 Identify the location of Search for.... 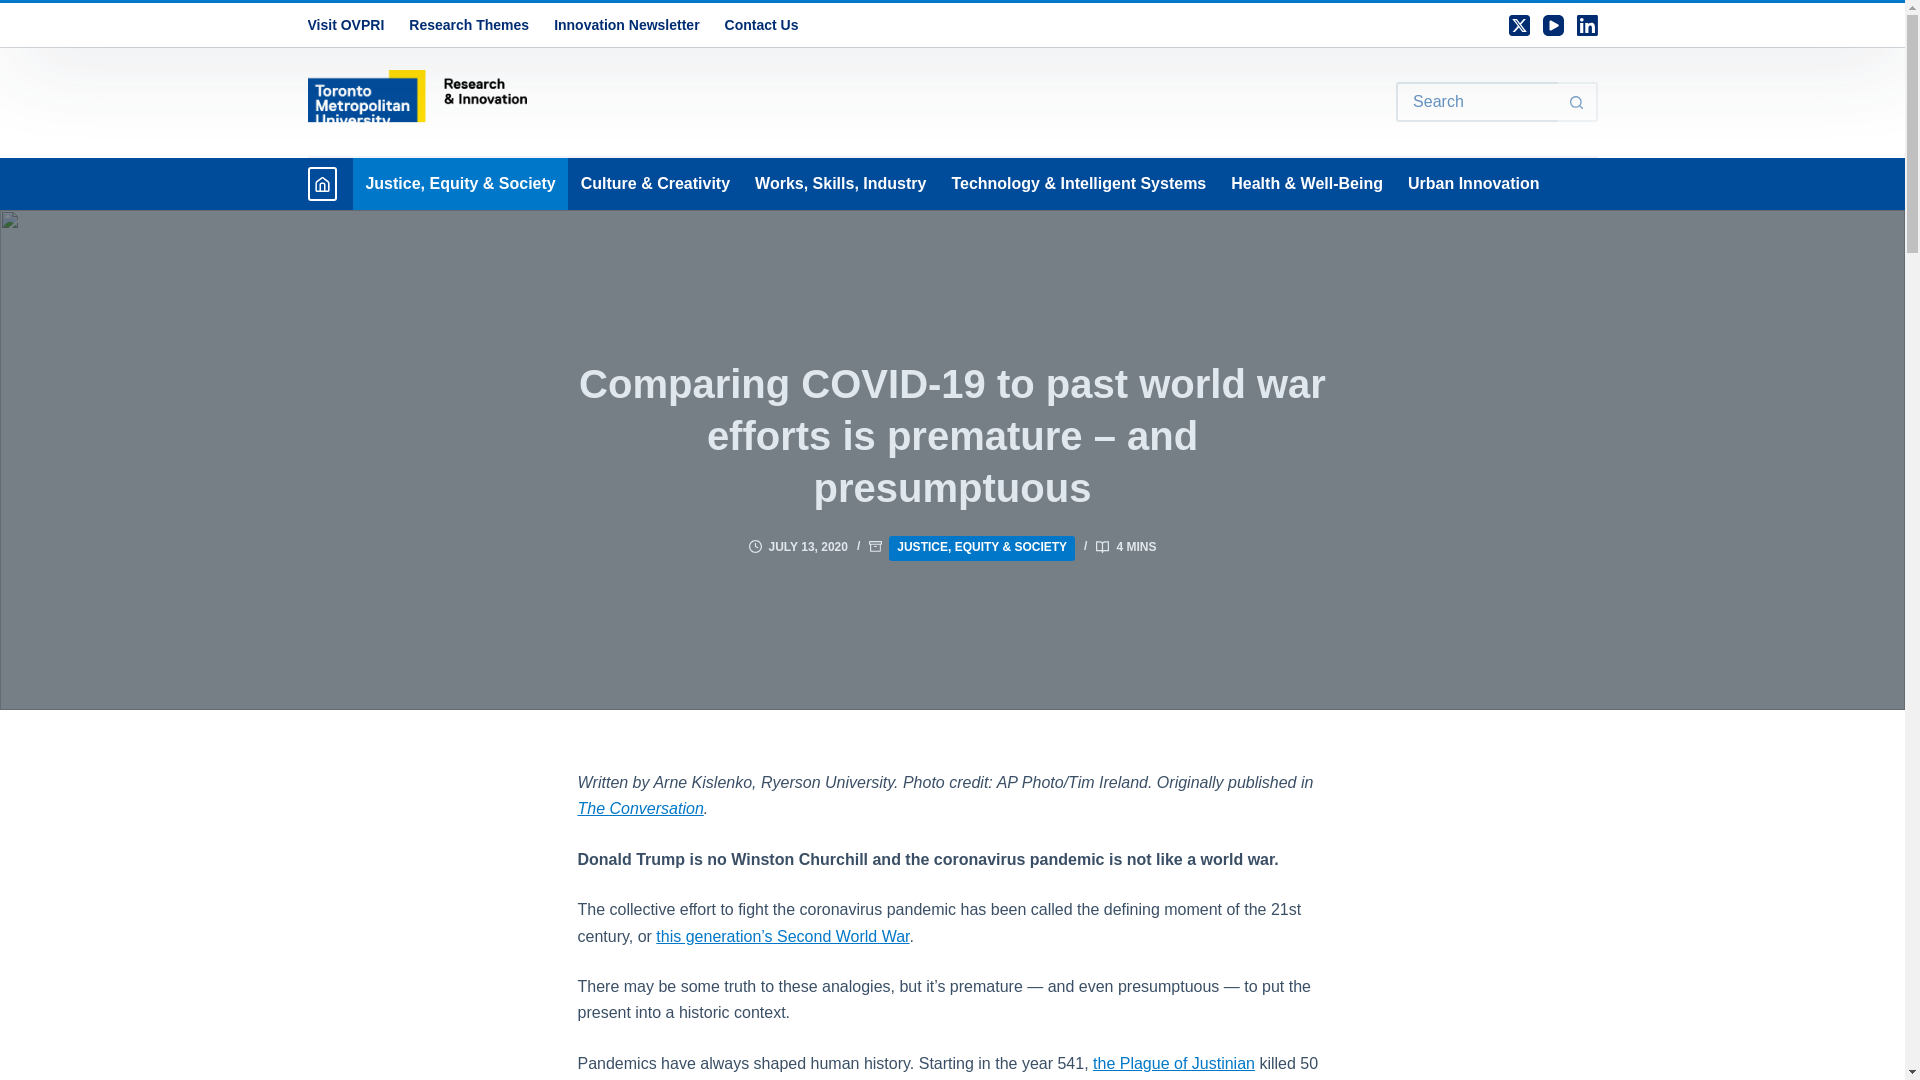
(1476, 102).